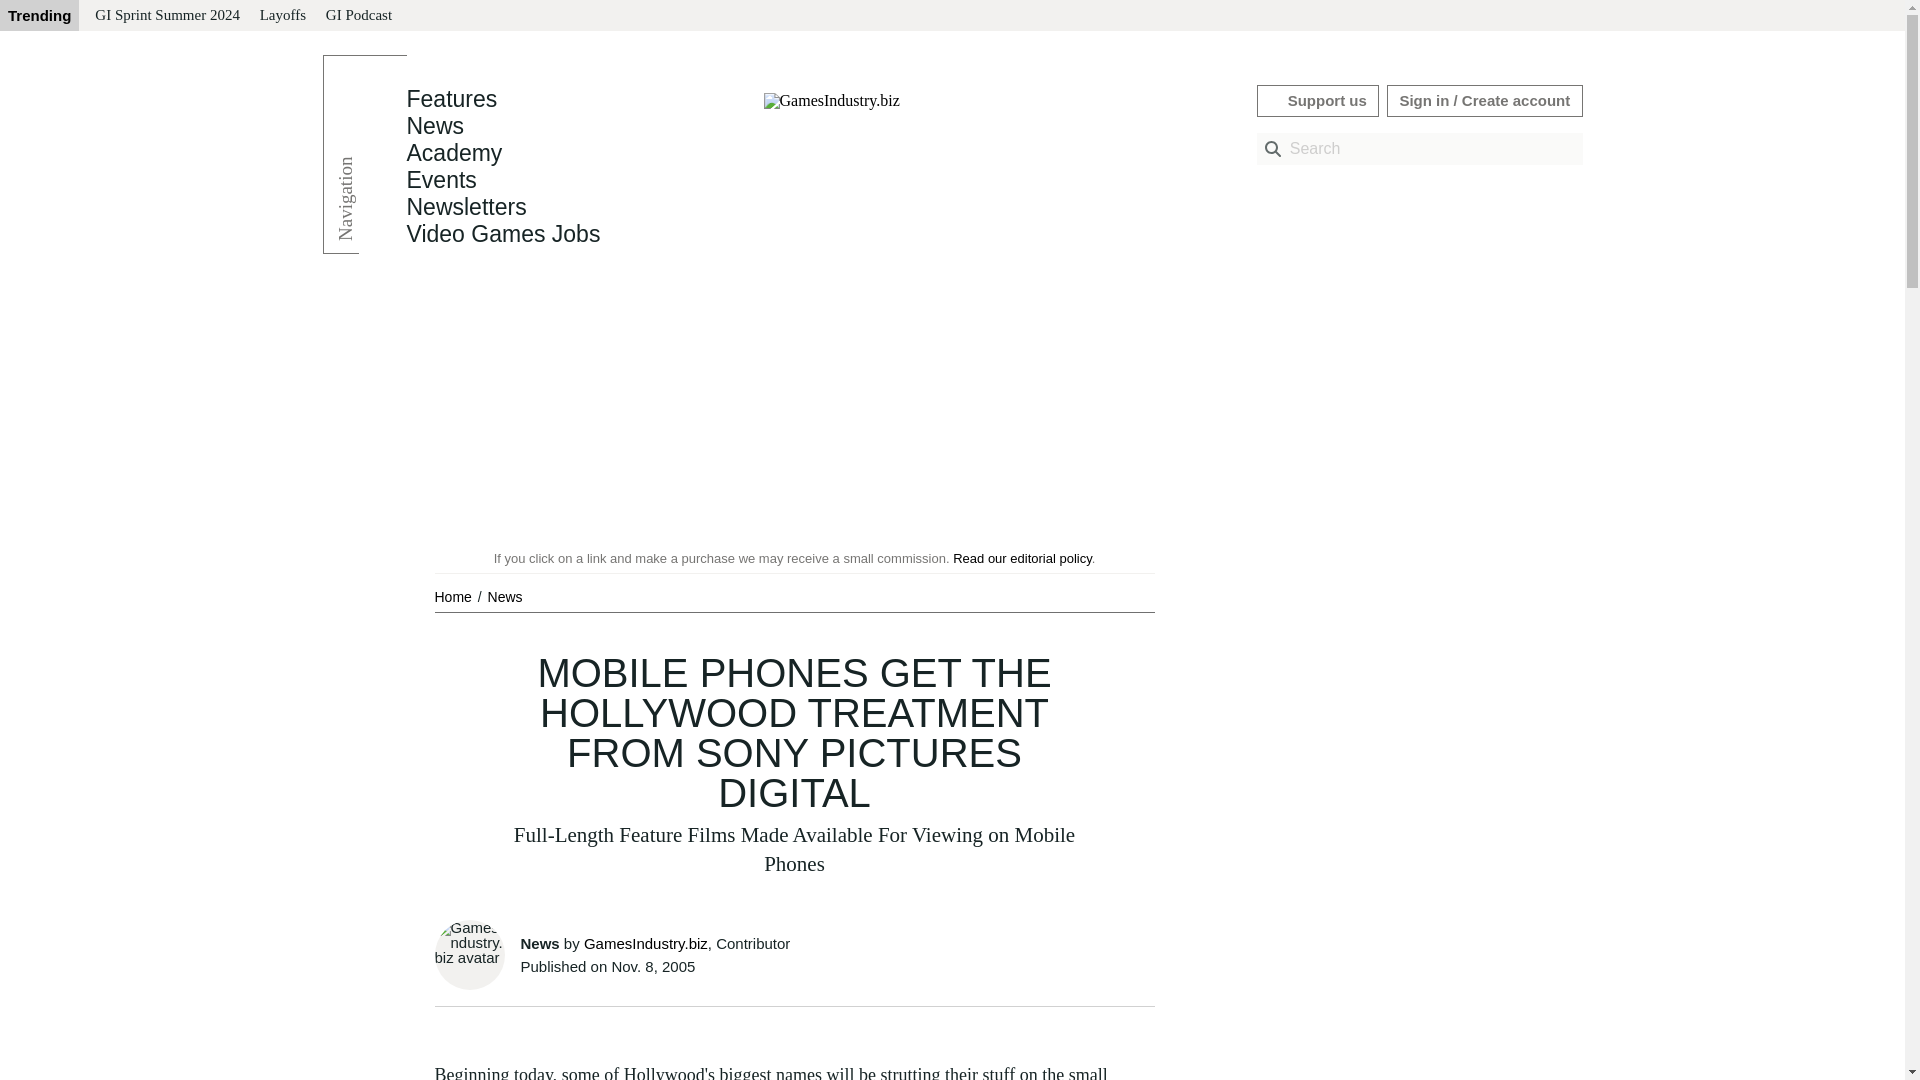  What do you see at coordinates (451, 99) in the screenshot?
I see `Features` at bounding box center [451, 99].